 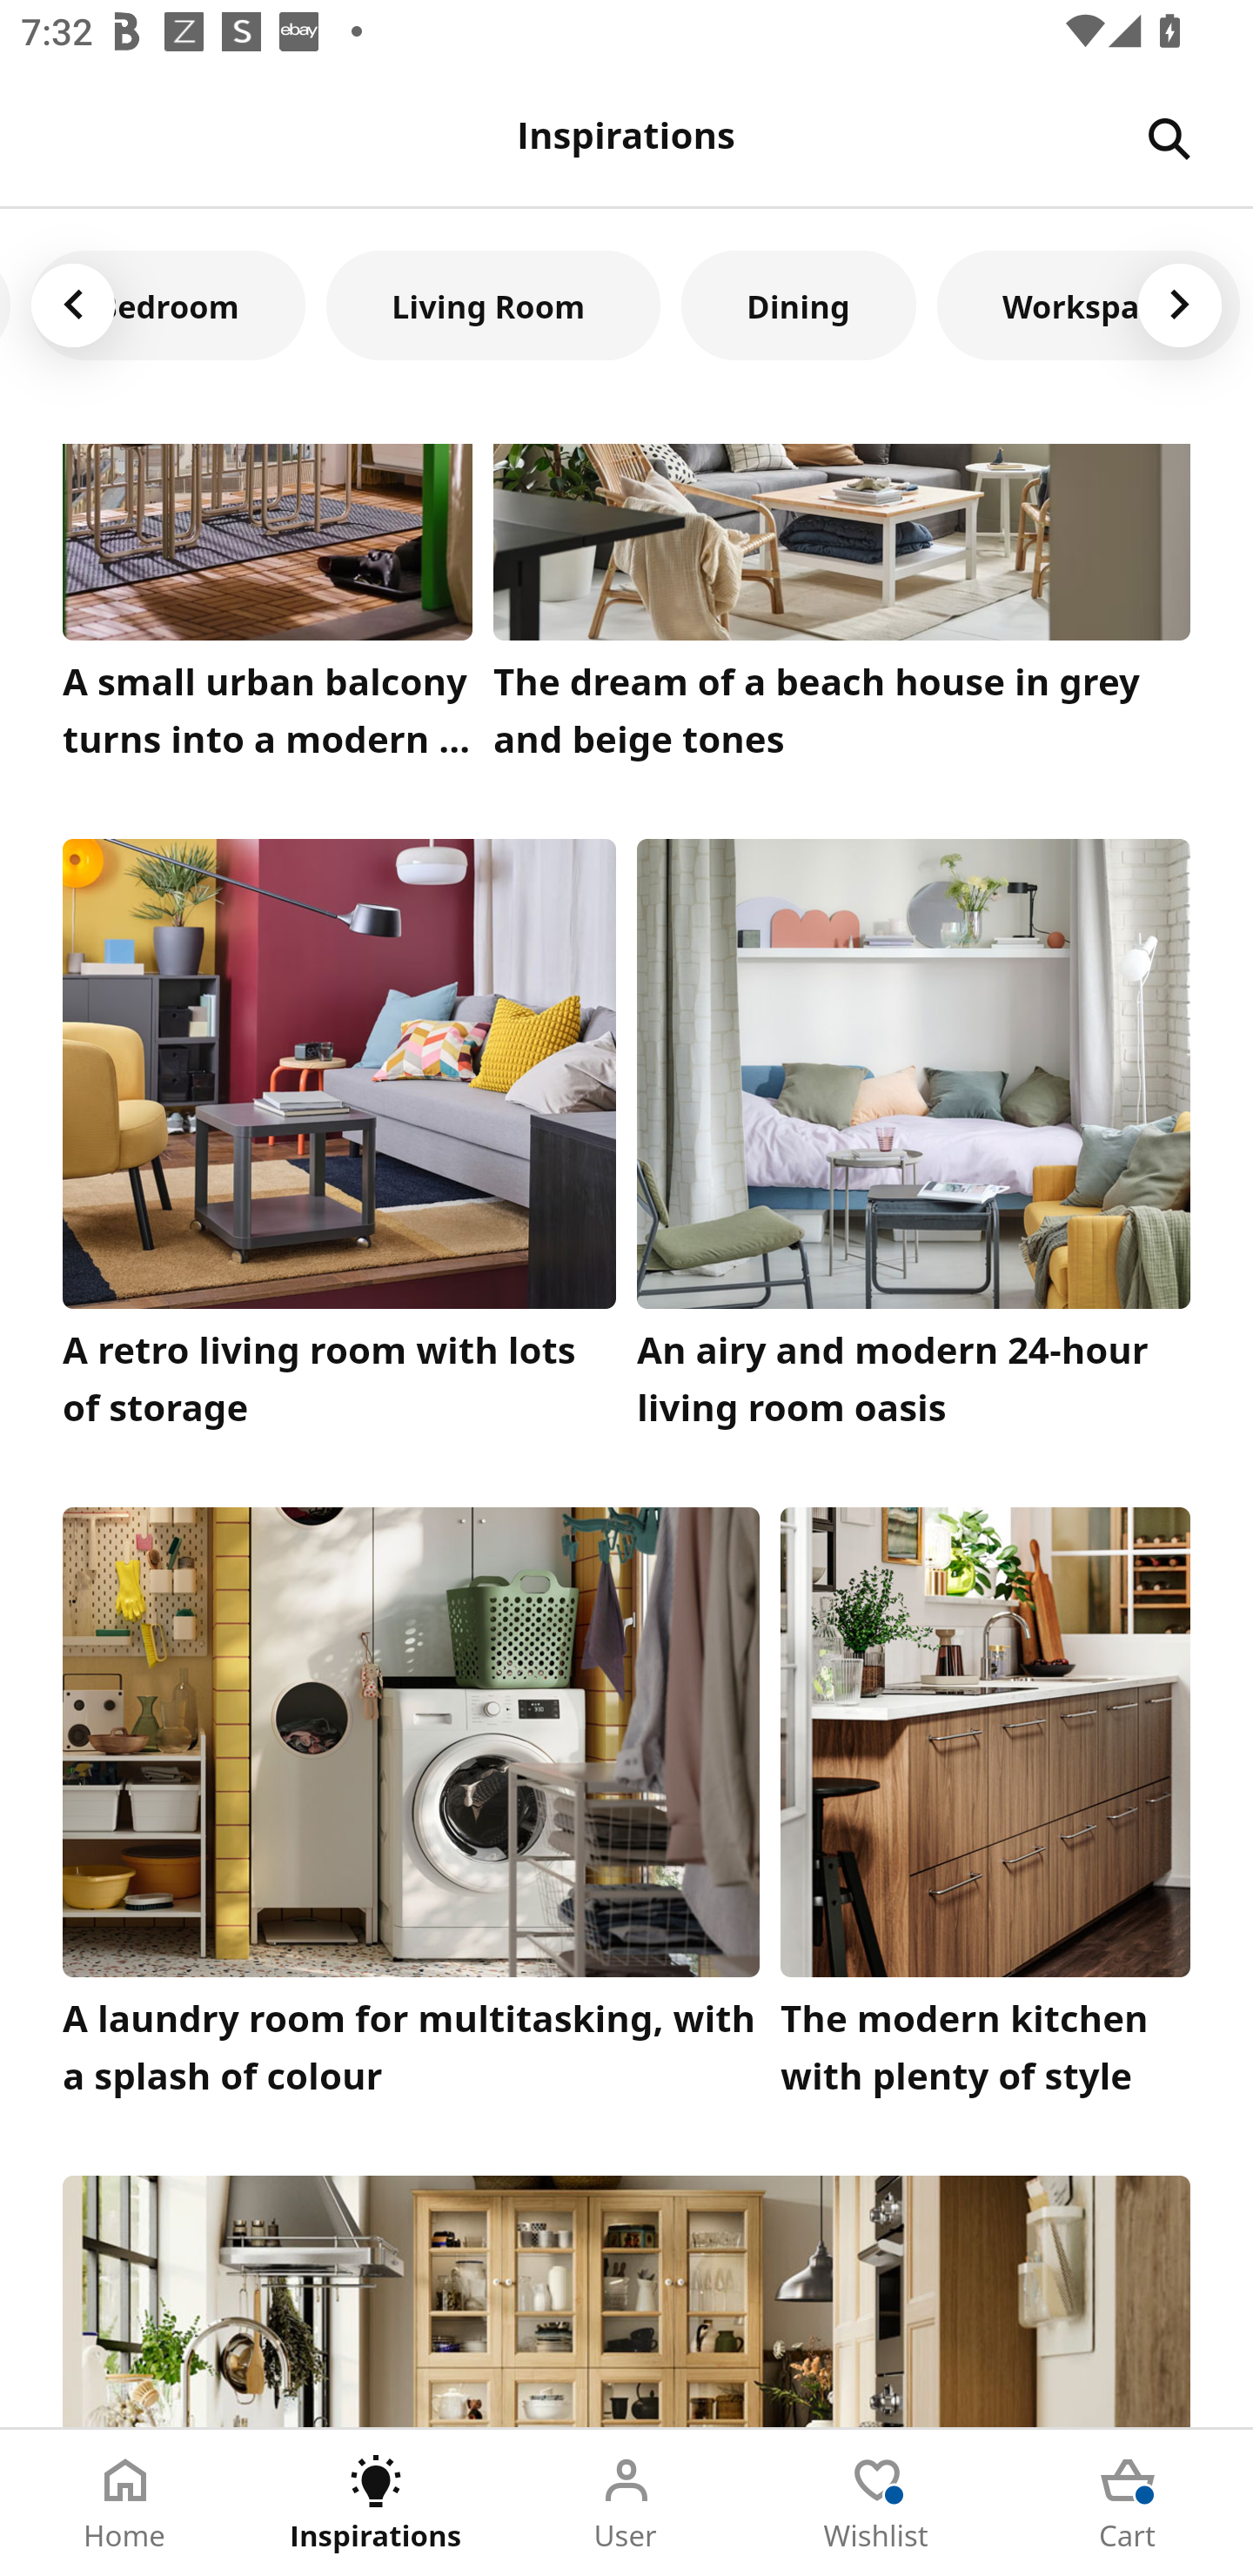 I want to click on Living Room , so click(x=492, y=305).